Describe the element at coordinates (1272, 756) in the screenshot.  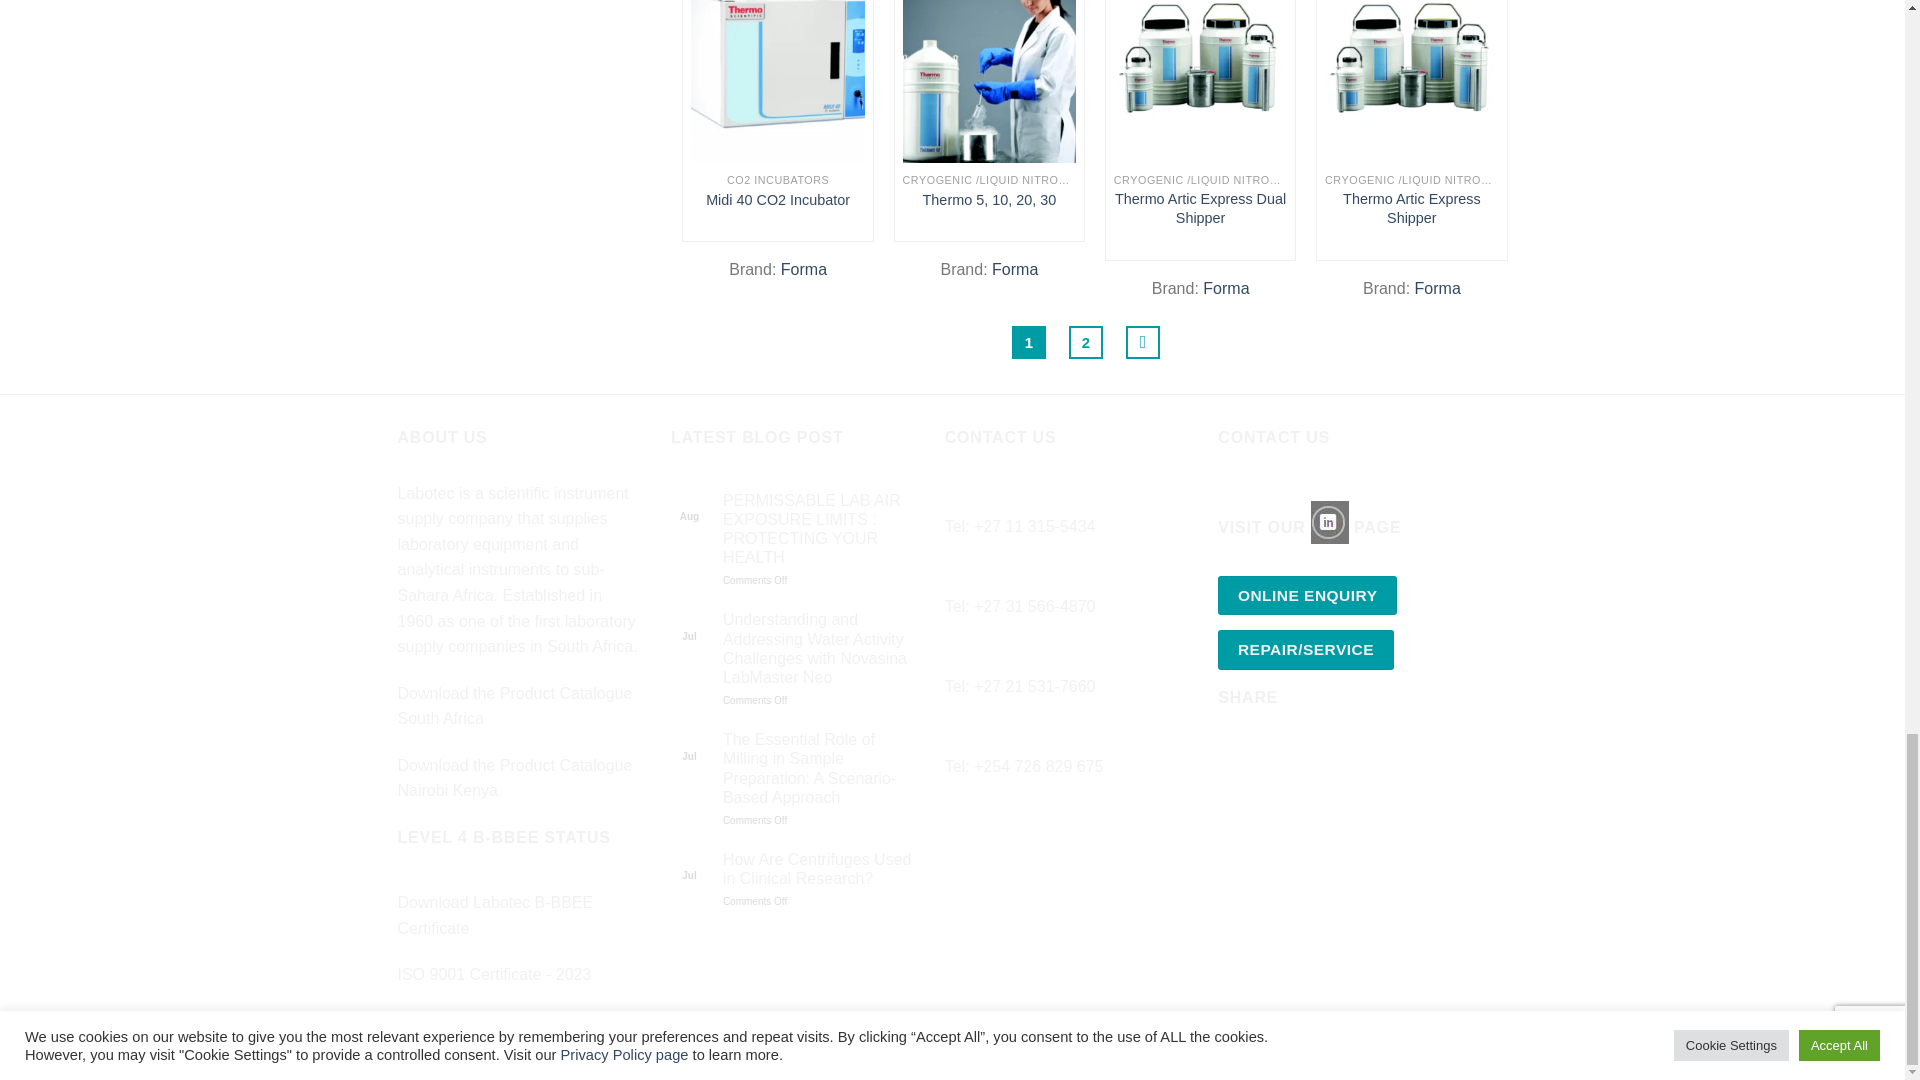
I see `Share on Twitter` at that location.